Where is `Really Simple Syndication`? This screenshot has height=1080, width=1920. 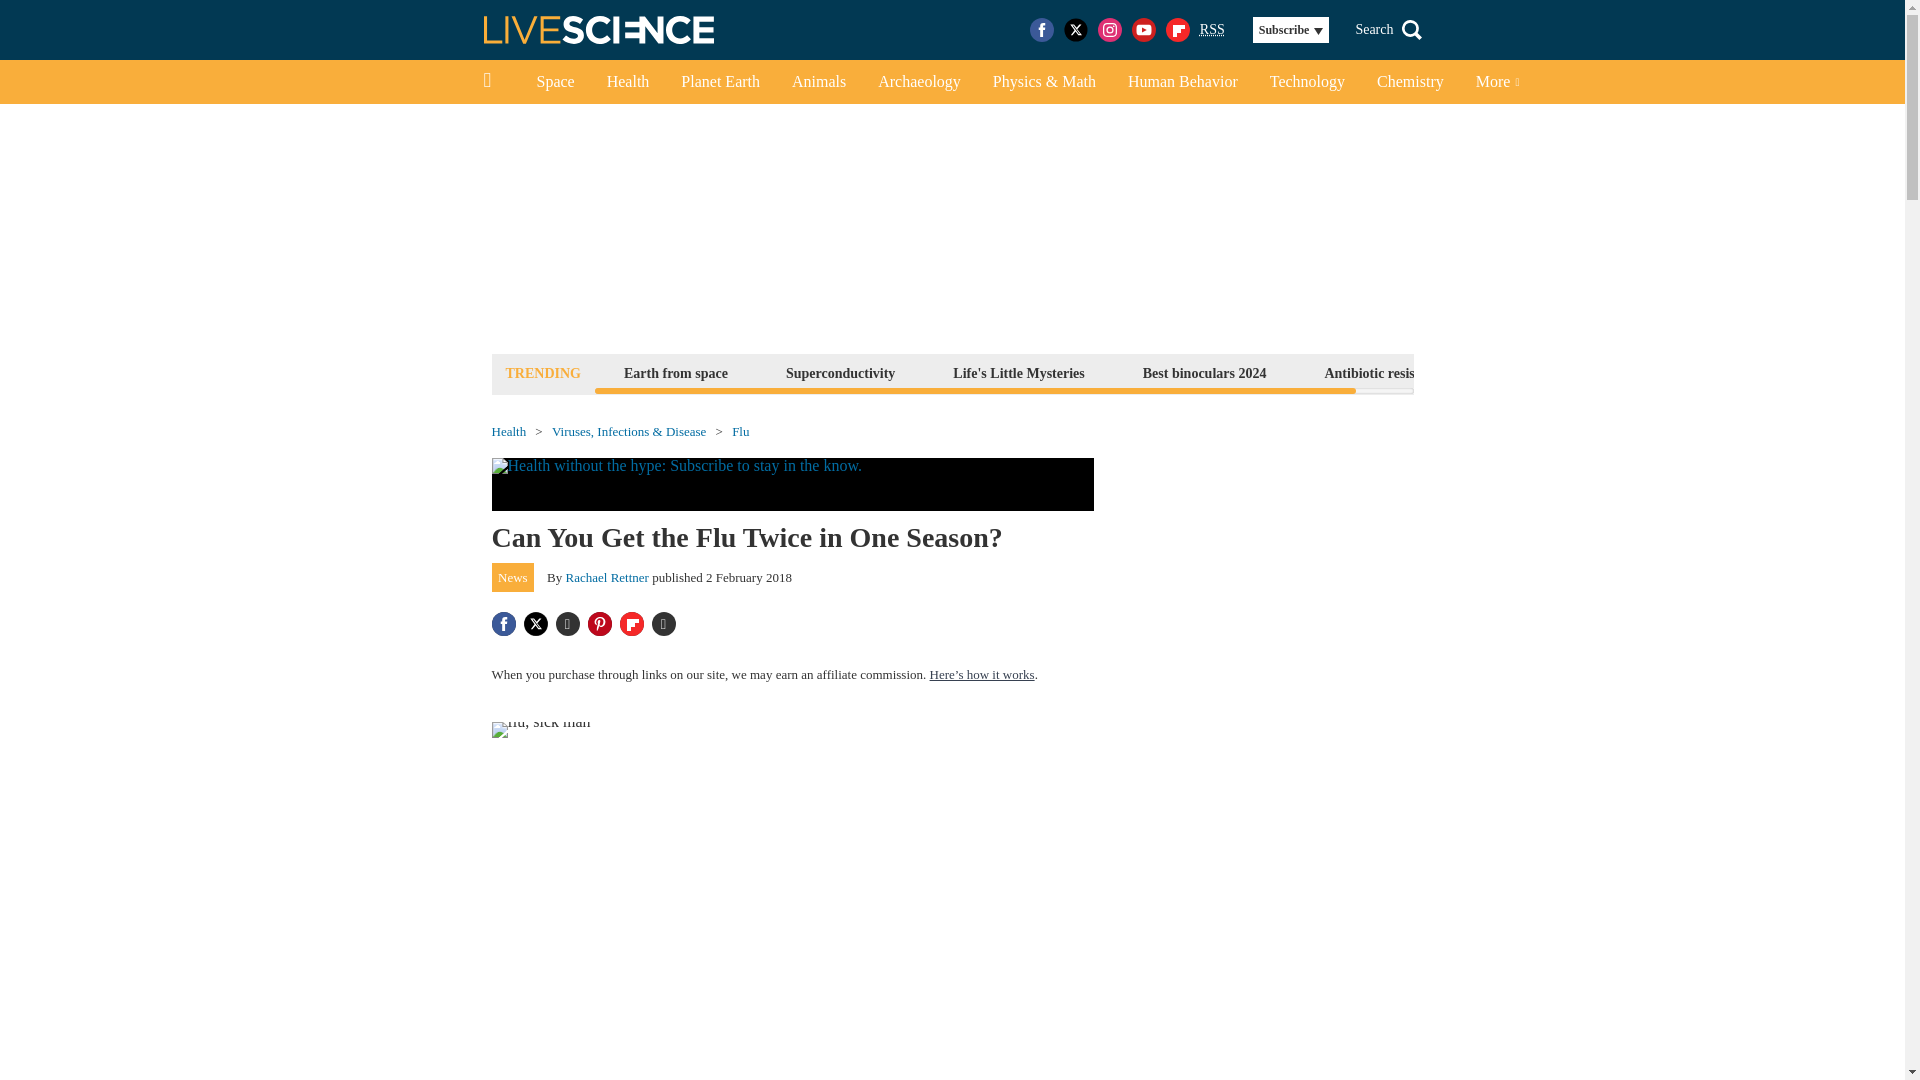 Really Simple Syndication is located at coordinates (1212, 28).